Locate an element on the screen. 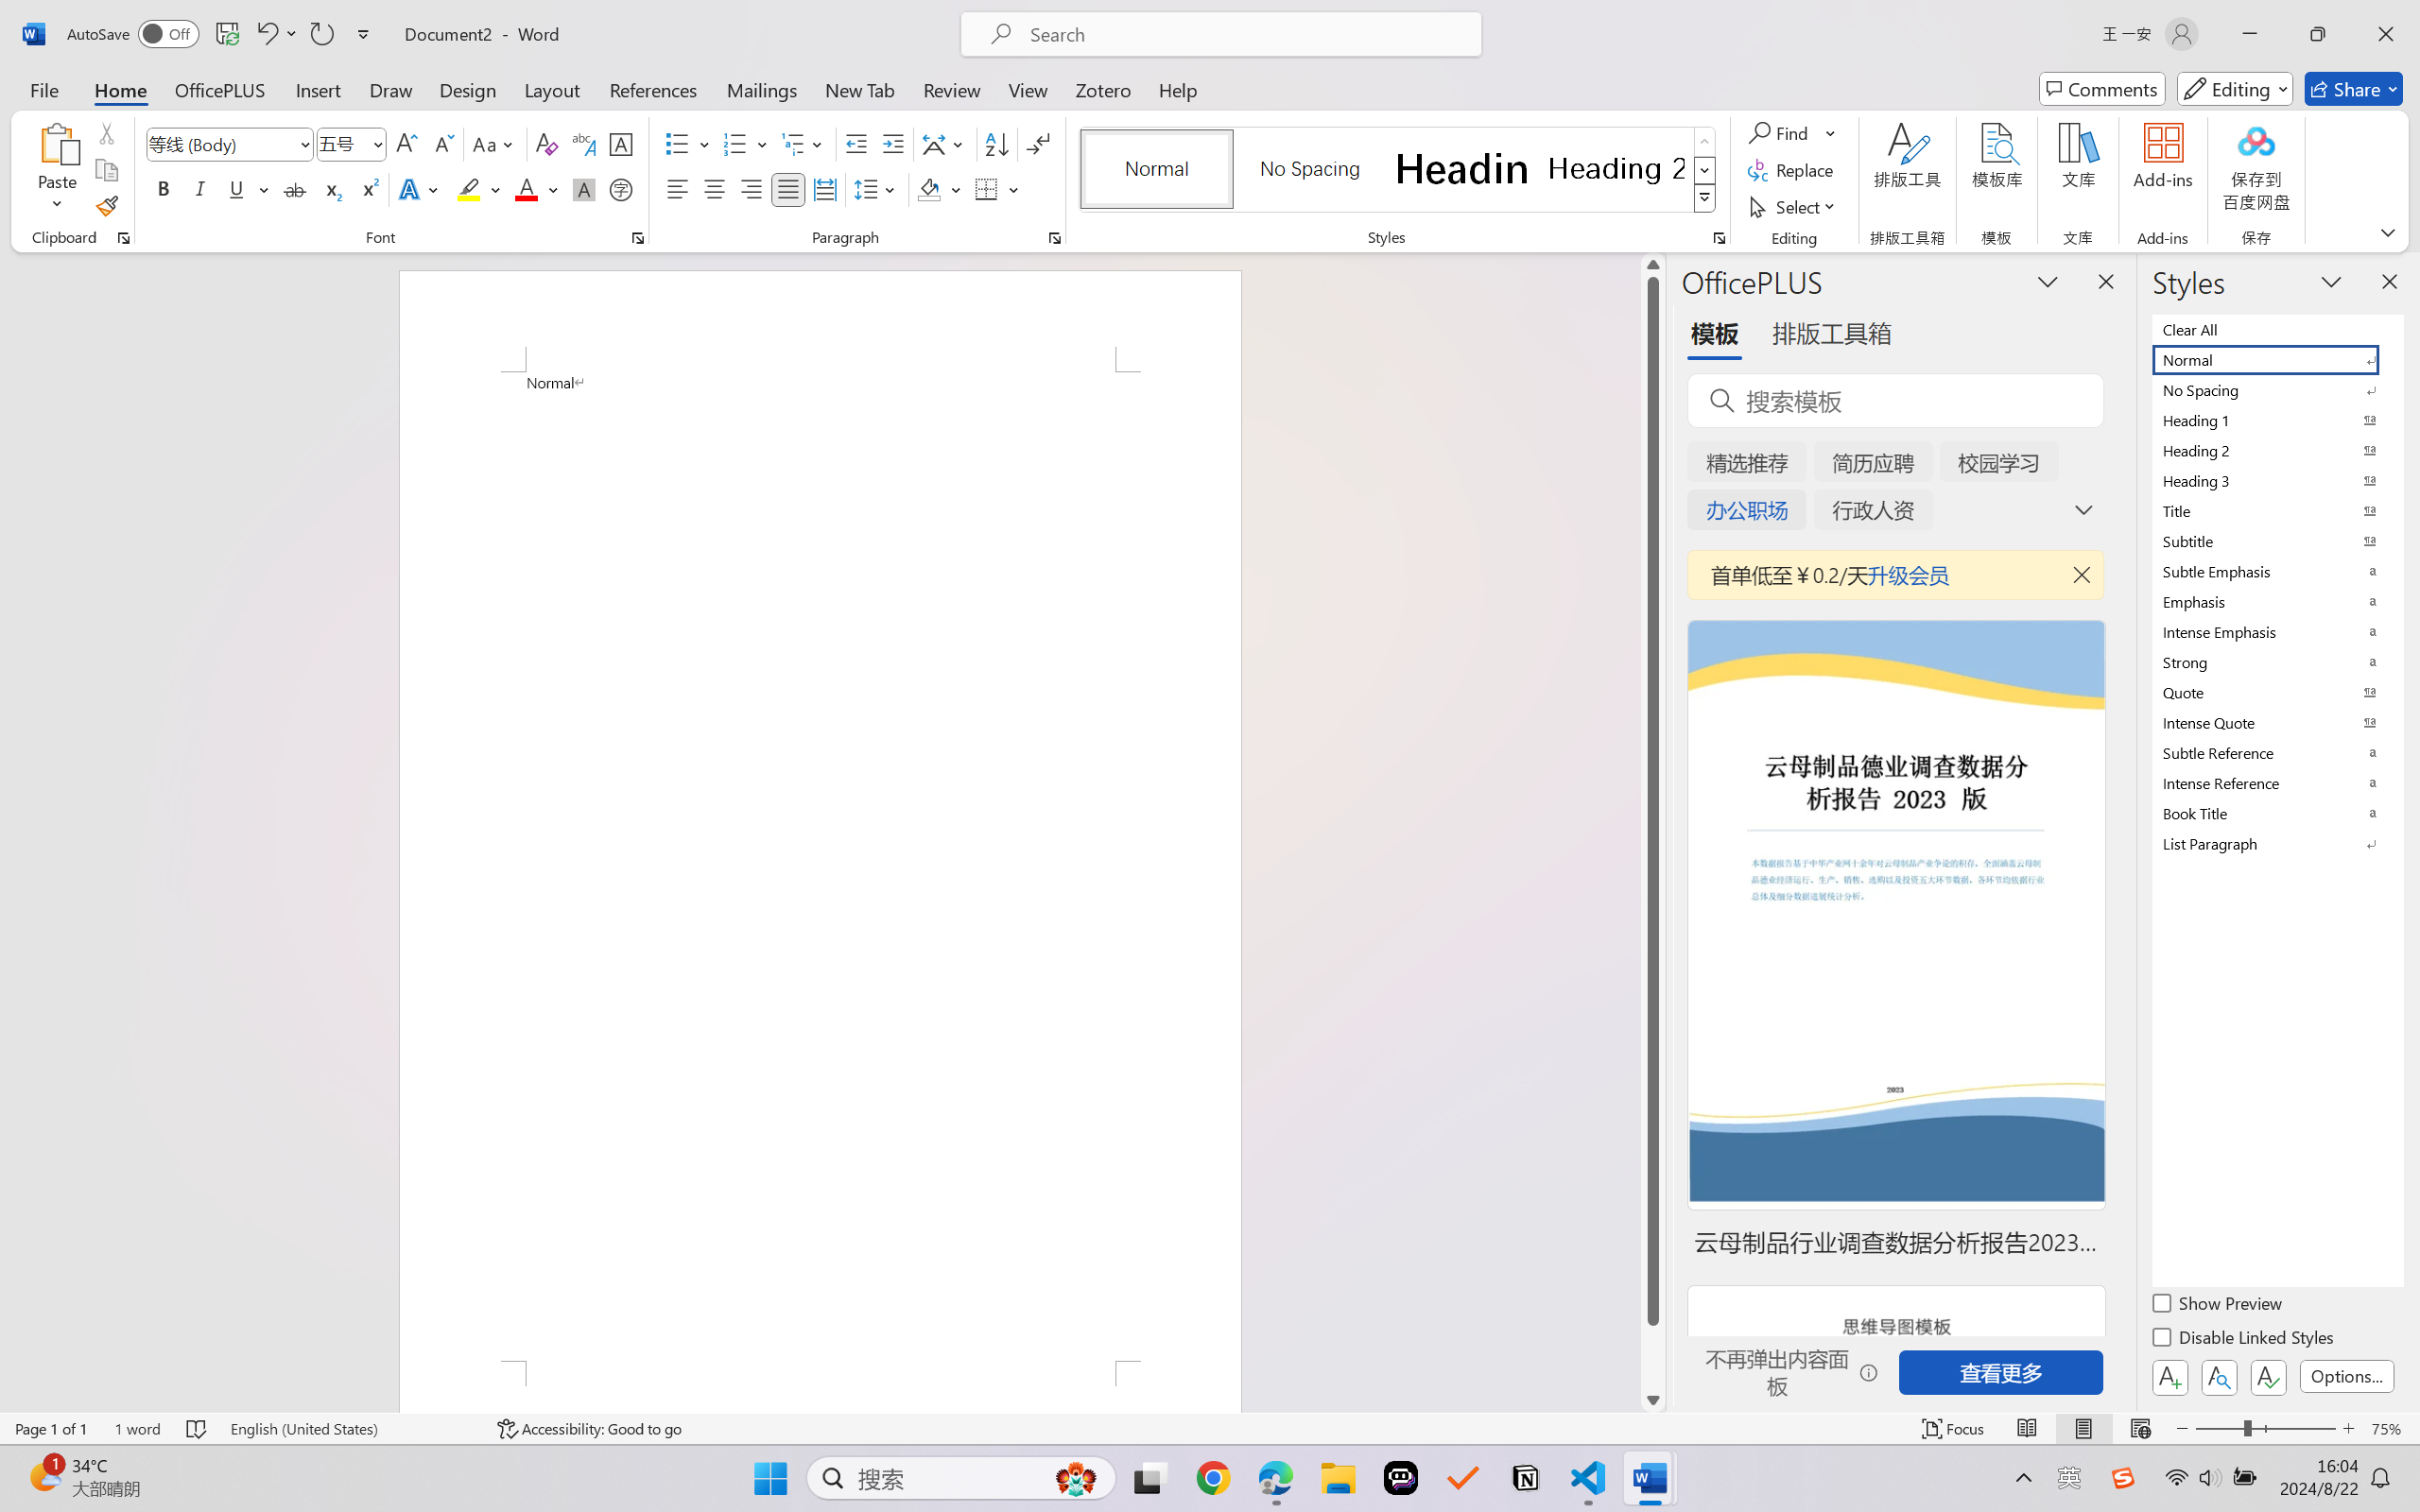 The image size is (2420, 1512). Emphasis is located at coordinates (2276, 601).